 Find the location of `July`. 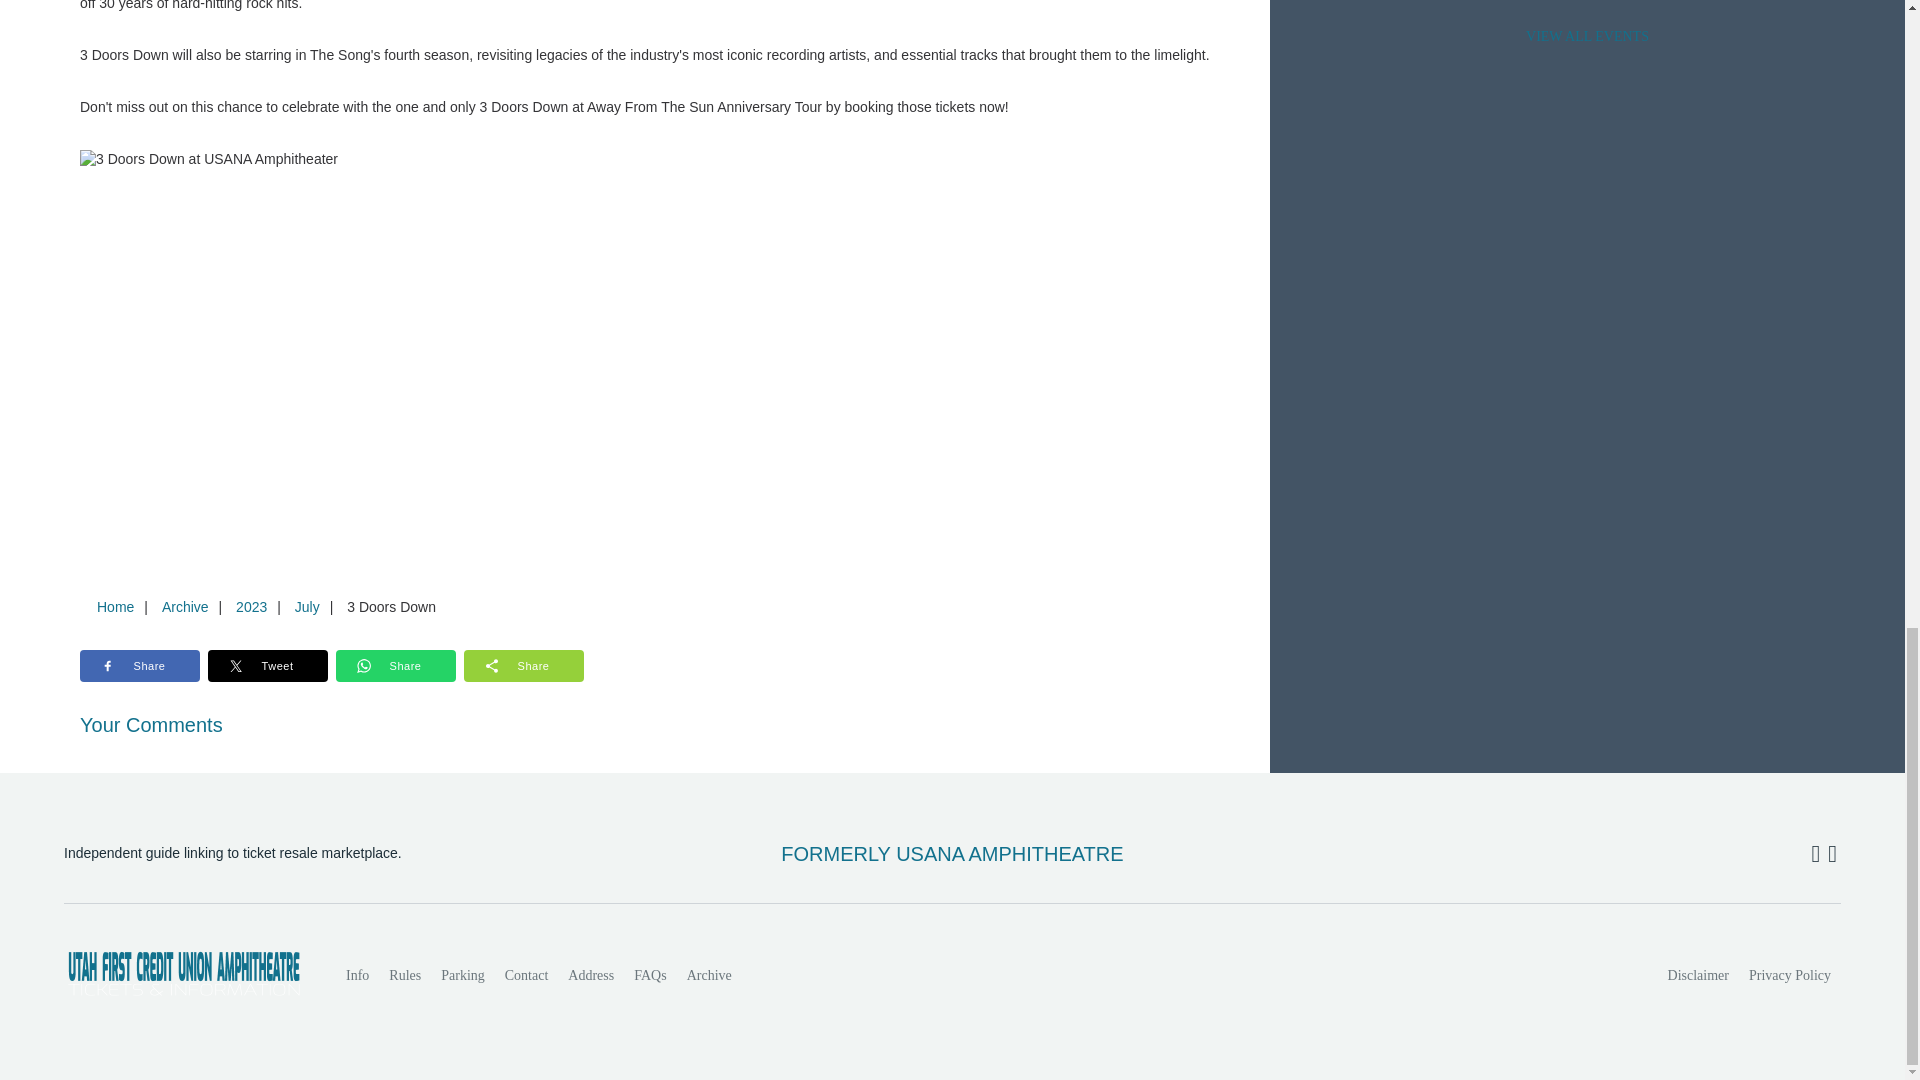

July is located at coordinates (307, 606).